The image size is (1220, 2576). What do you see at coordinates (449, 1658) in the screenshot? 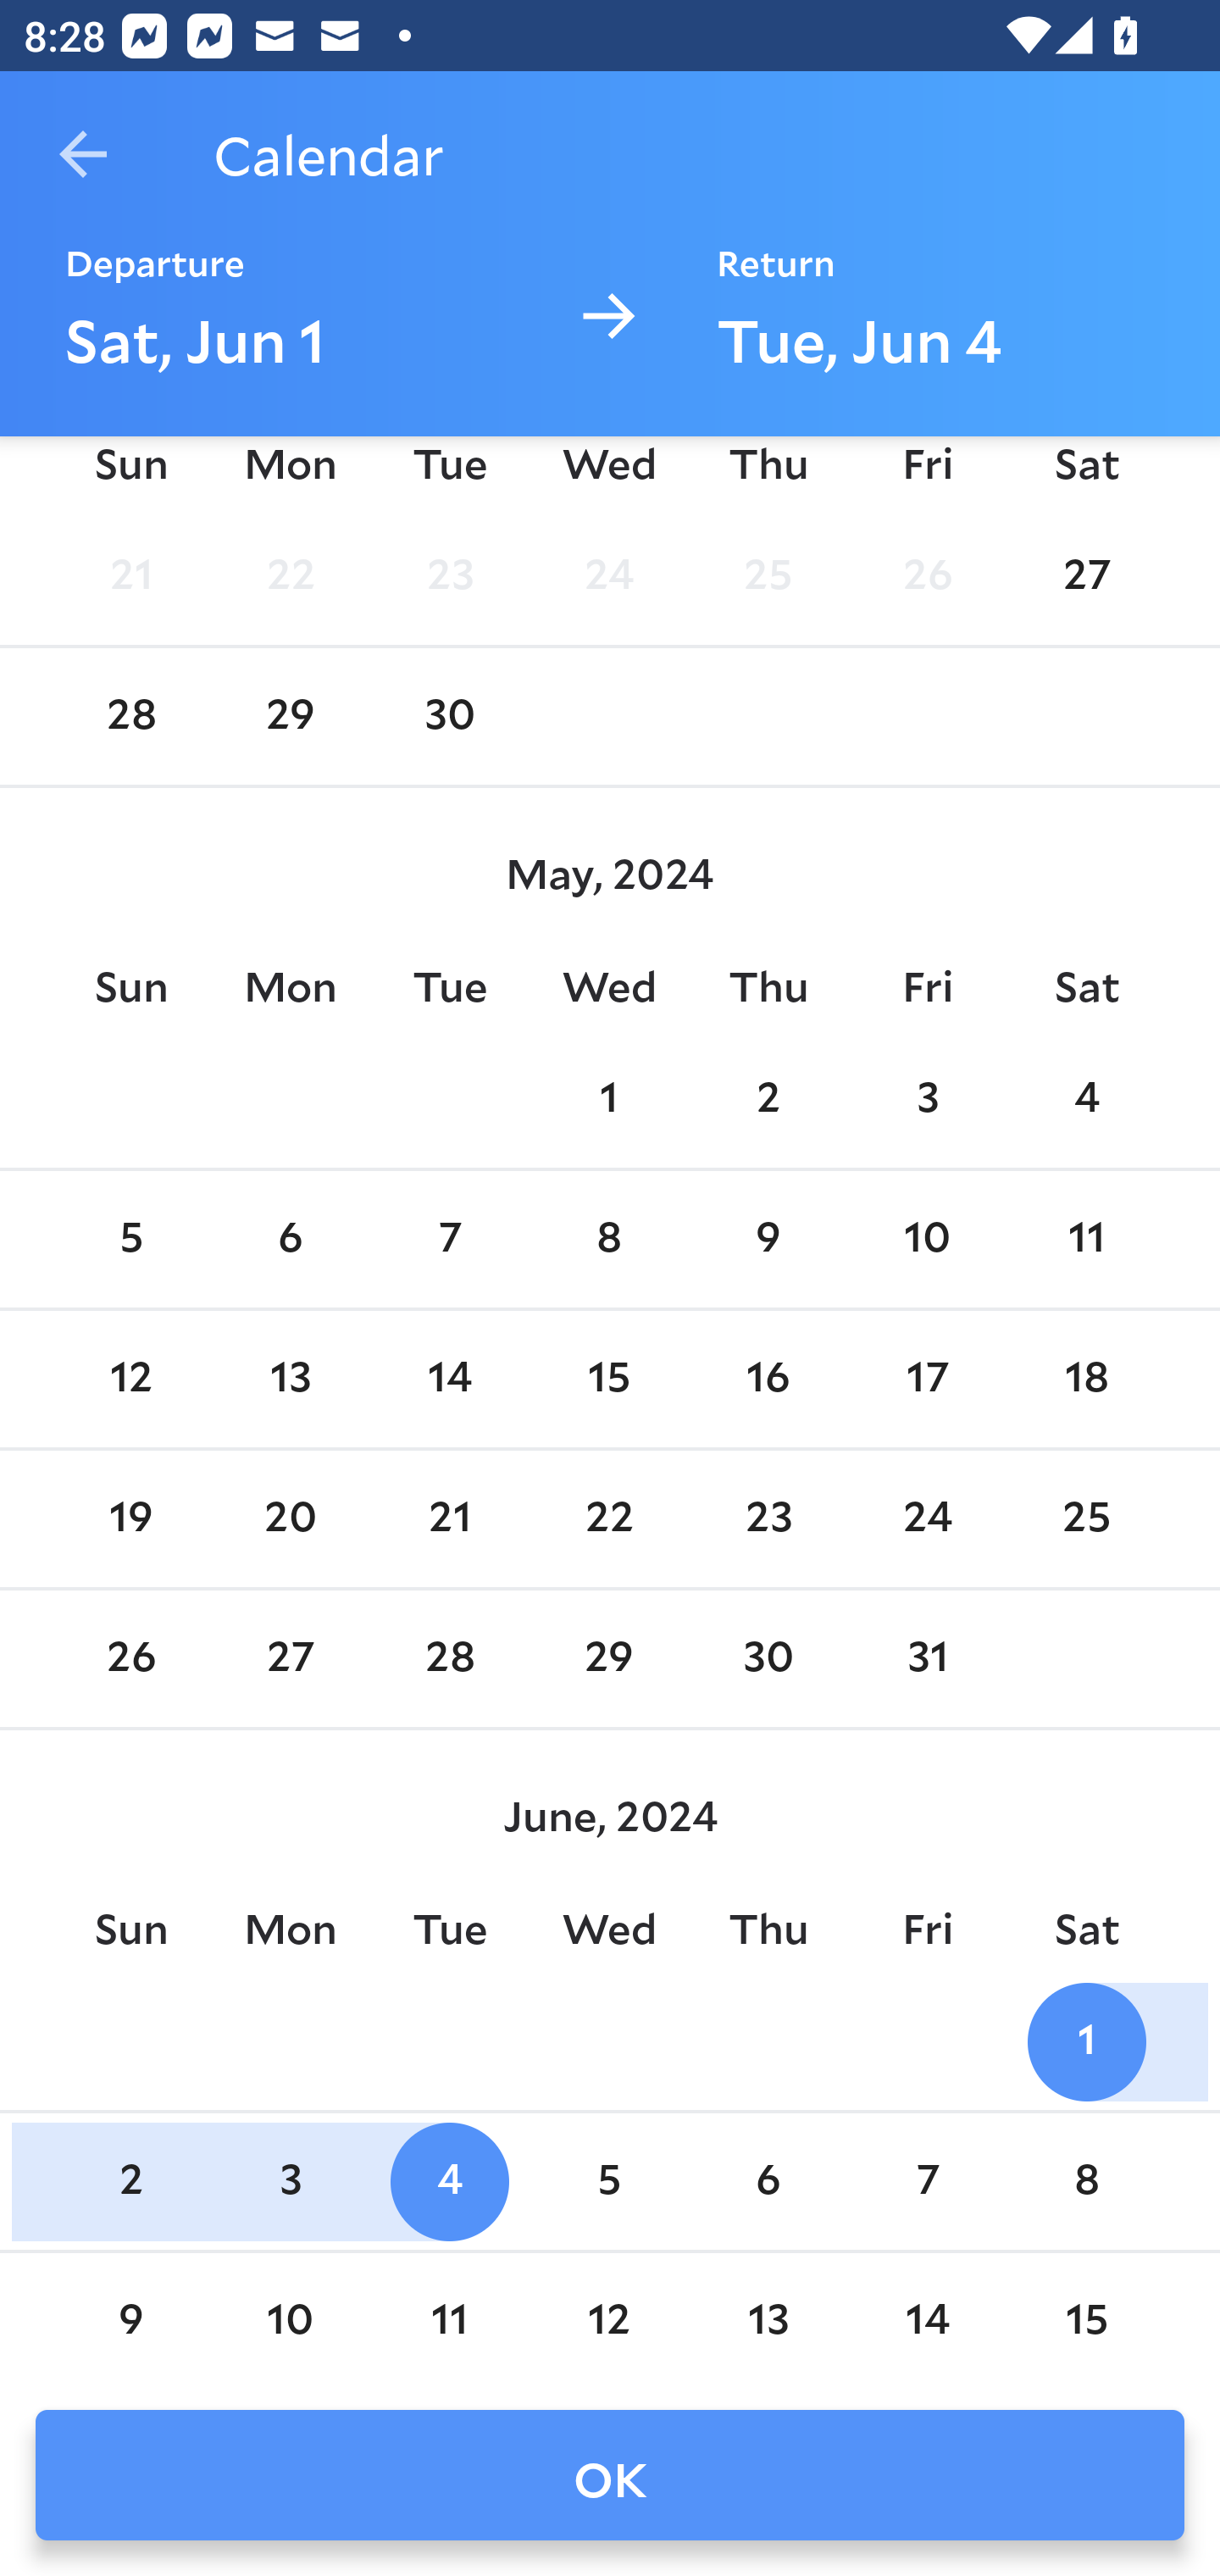
I see `28` at bounding box center [449, 1658].